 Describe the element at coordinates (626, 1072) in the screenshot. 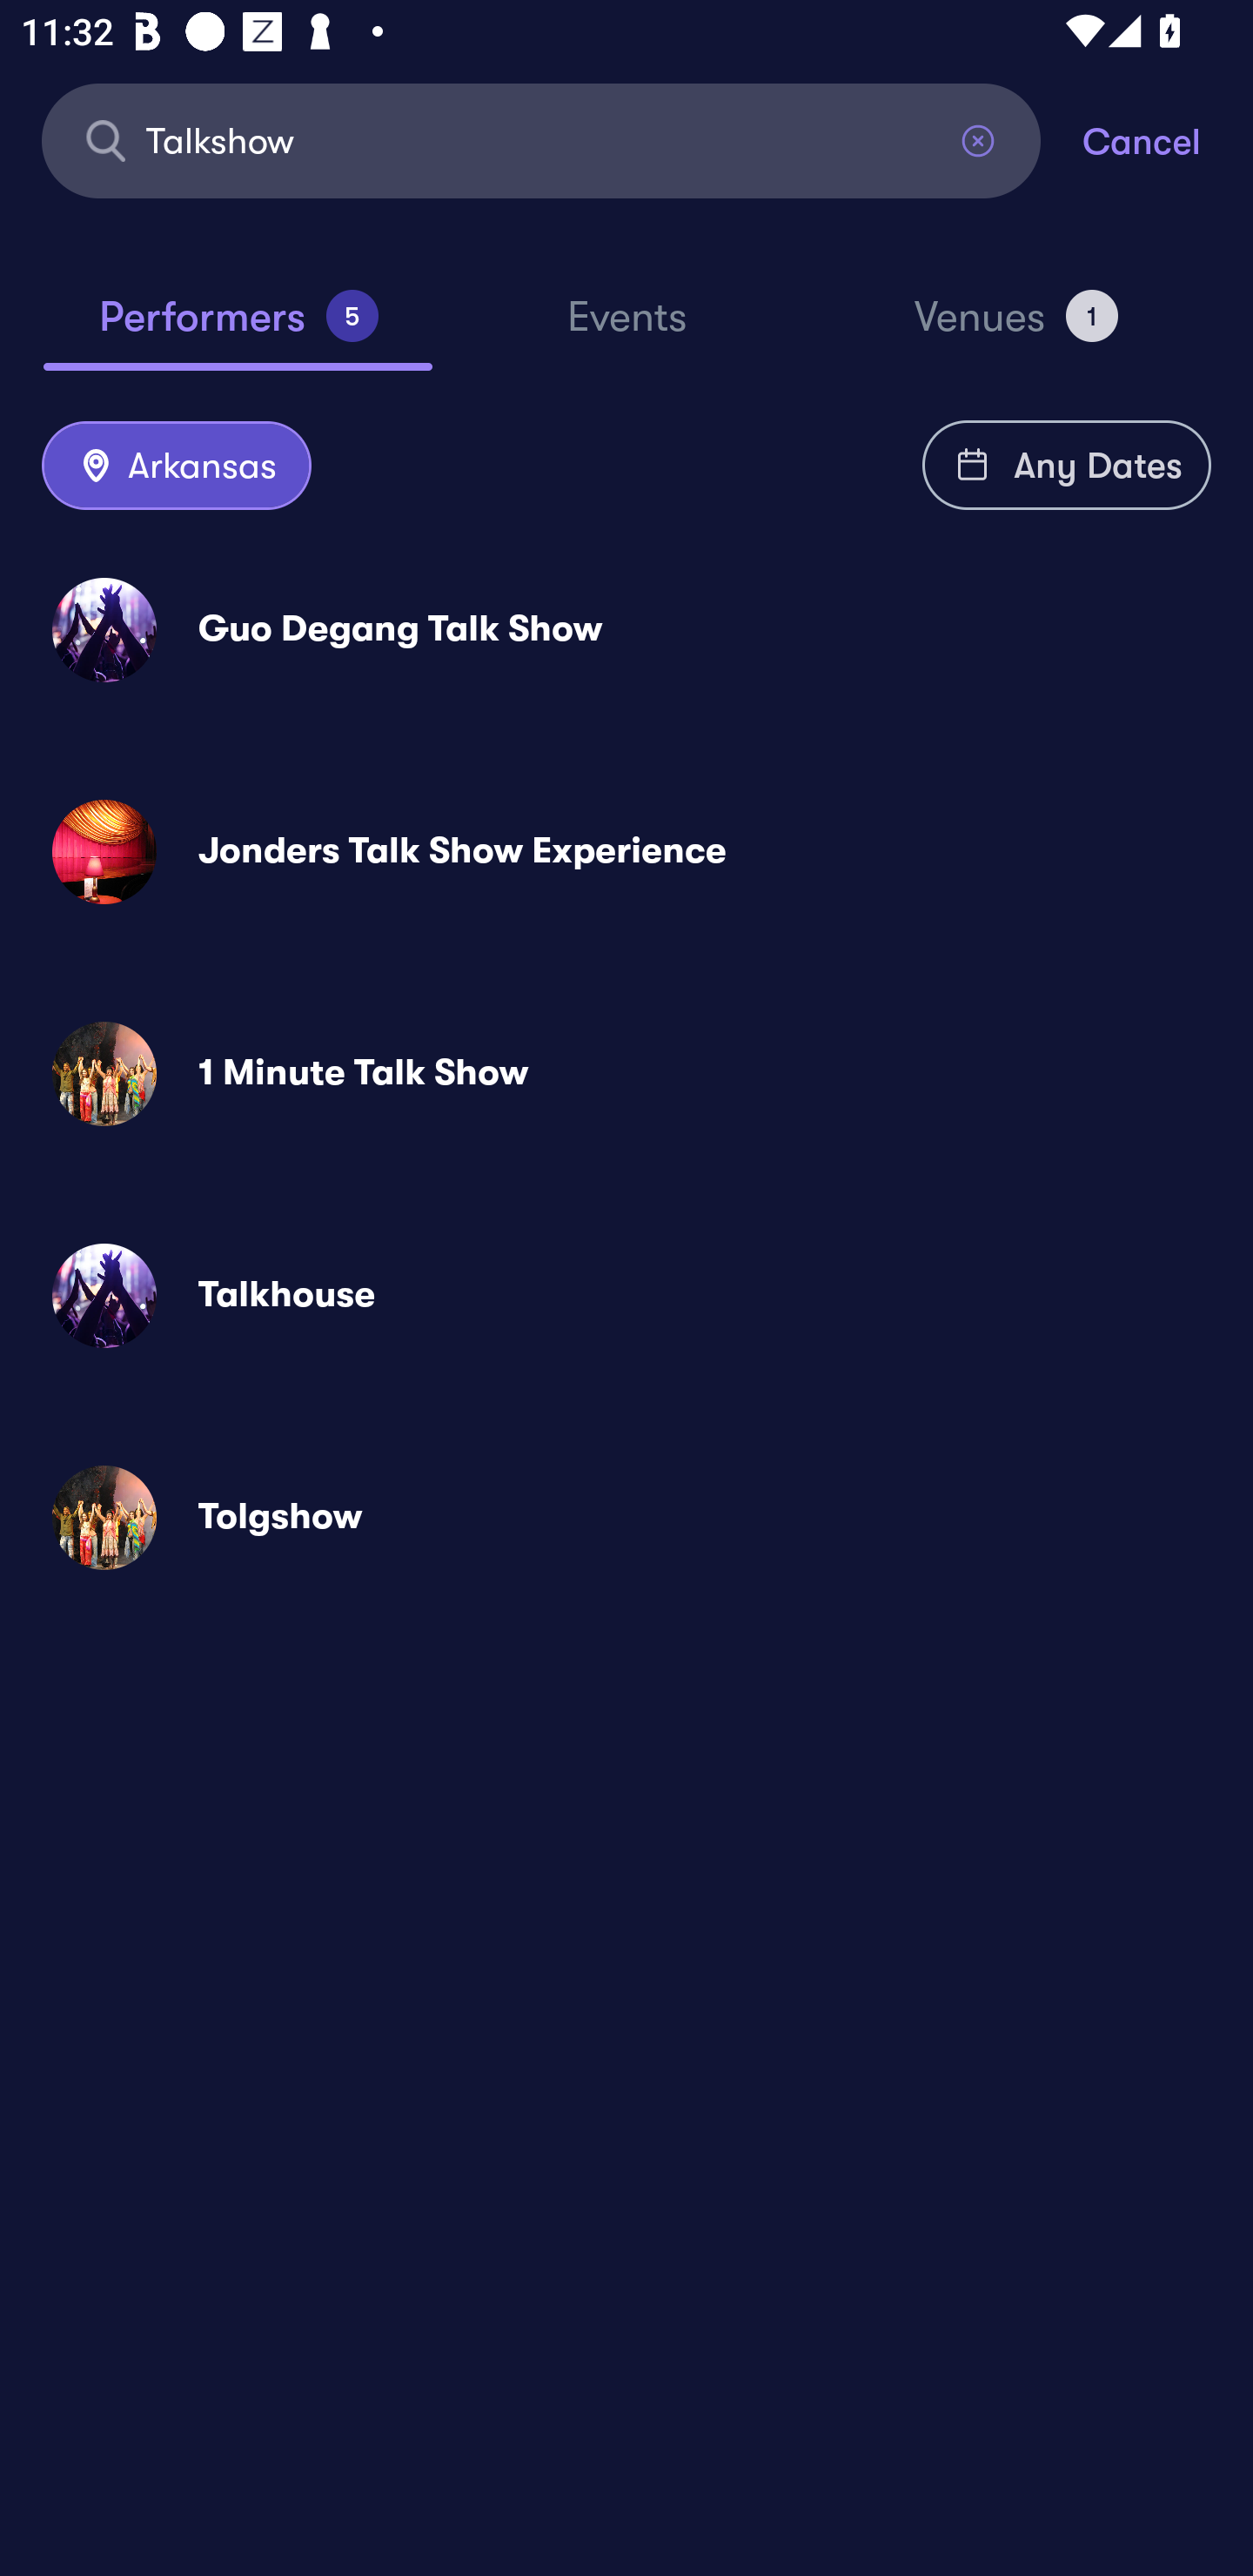

I see `1 Minute Talk Show` at that location.